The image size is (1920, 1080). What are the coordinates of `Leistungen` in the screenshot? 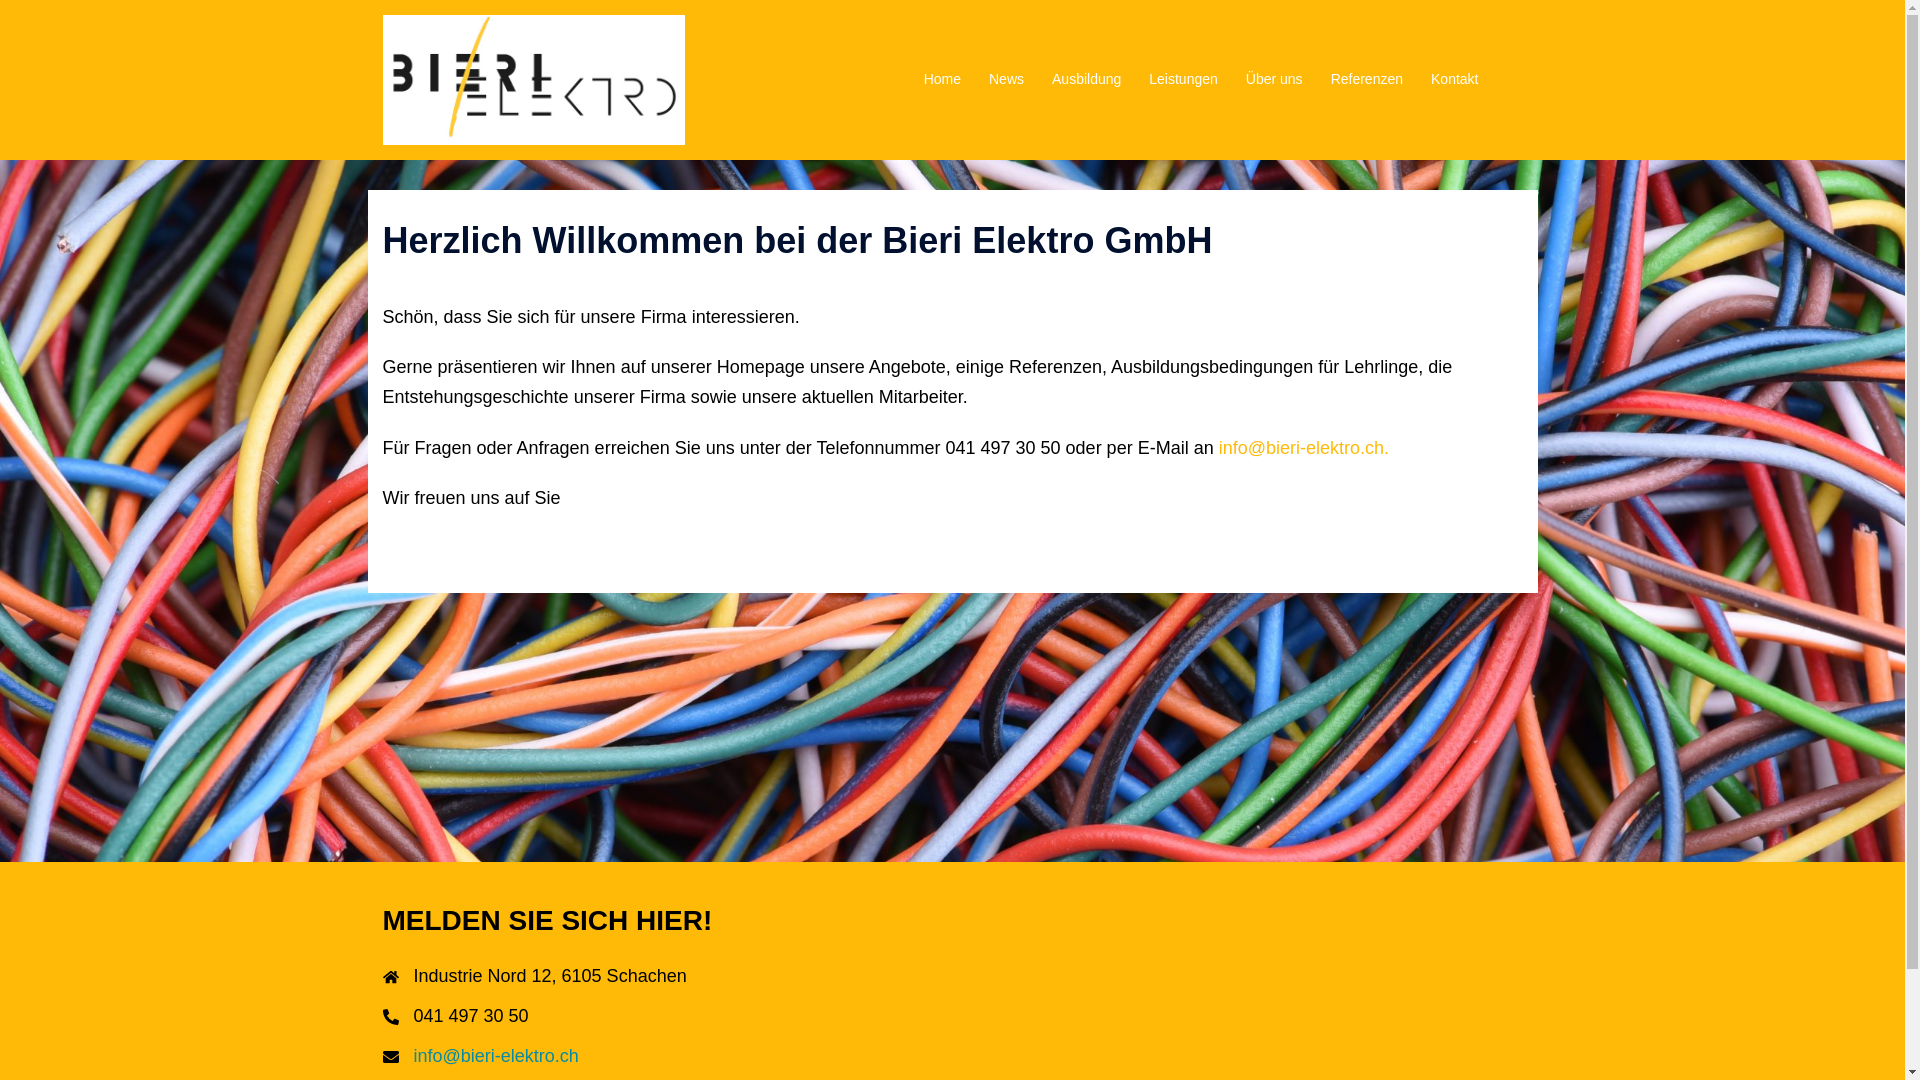 It's located at (1184, 80).